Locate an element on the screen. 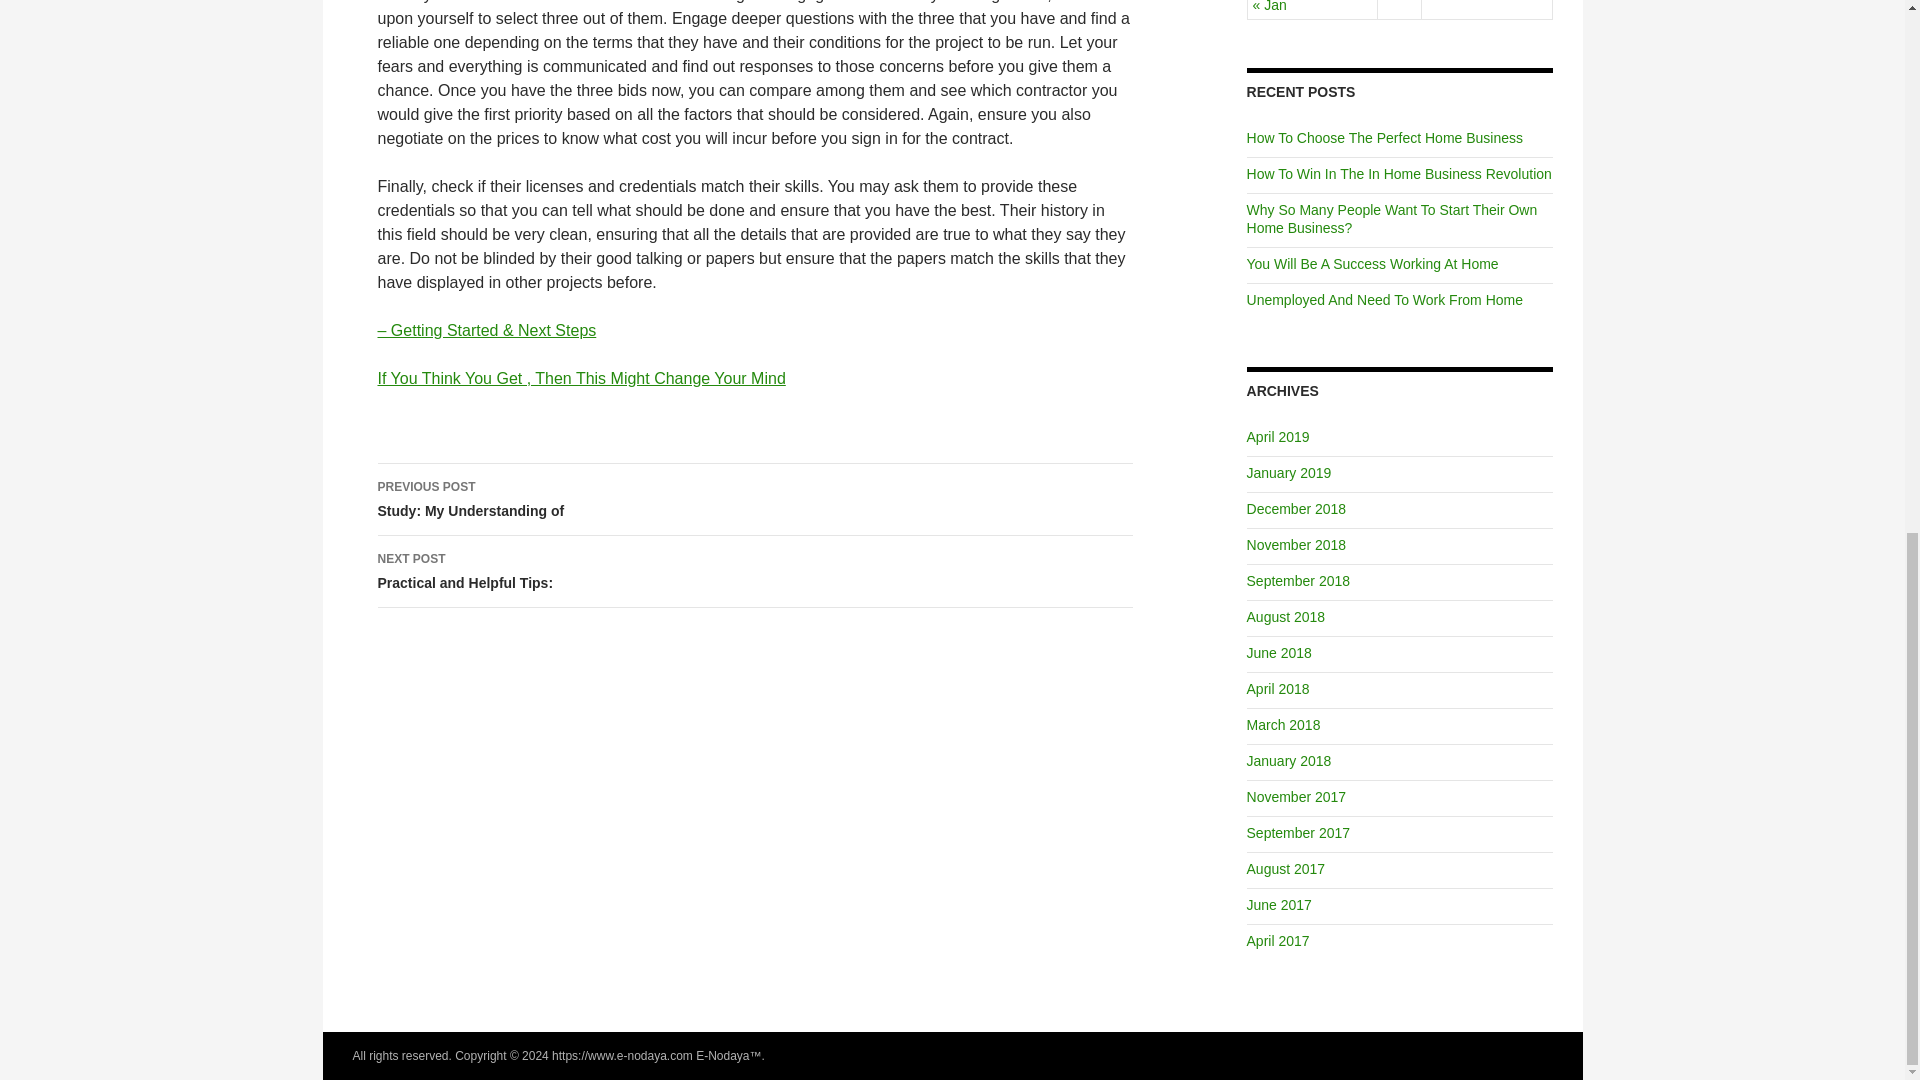 The height and width of the screenshot is (1080, 1920). November 2018 is located at coordinates (1296, 544).